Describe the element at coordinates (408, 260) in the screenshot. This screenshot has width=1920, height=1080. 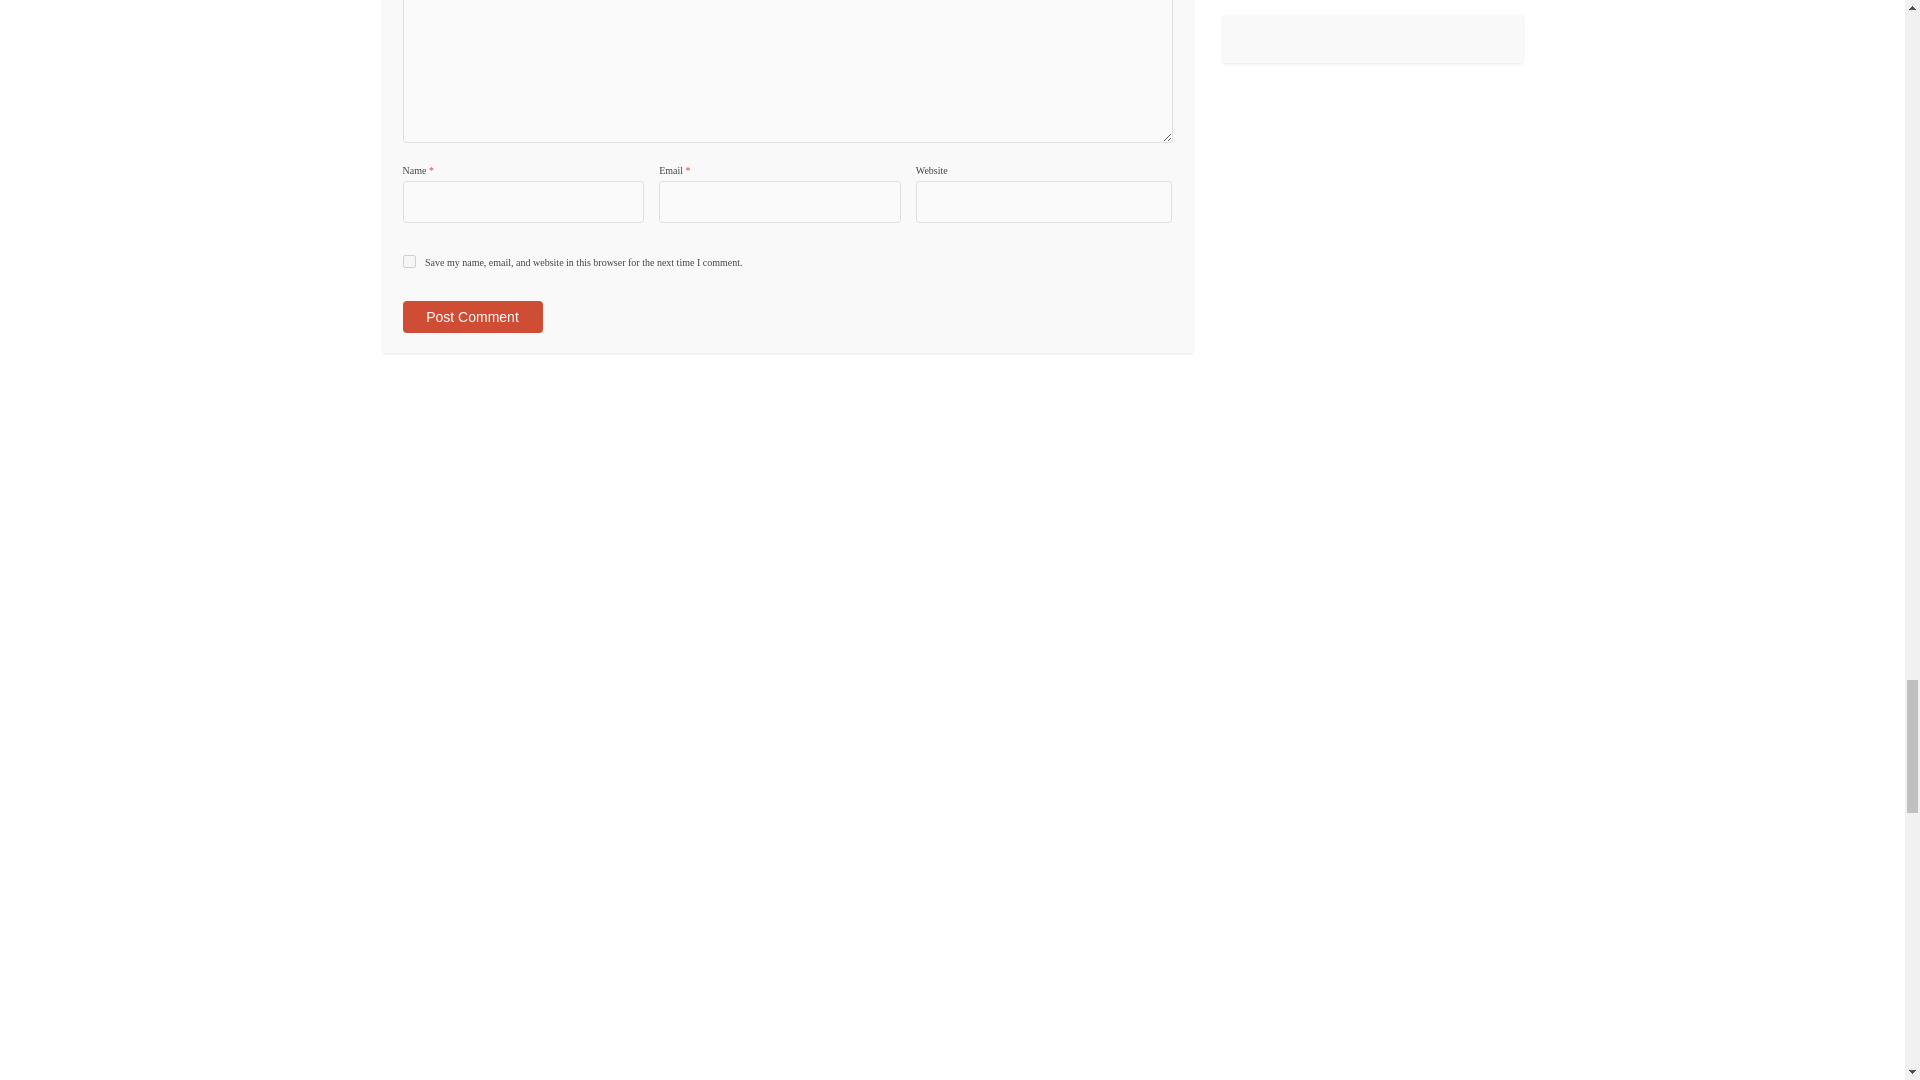
I see `yes` at that location.